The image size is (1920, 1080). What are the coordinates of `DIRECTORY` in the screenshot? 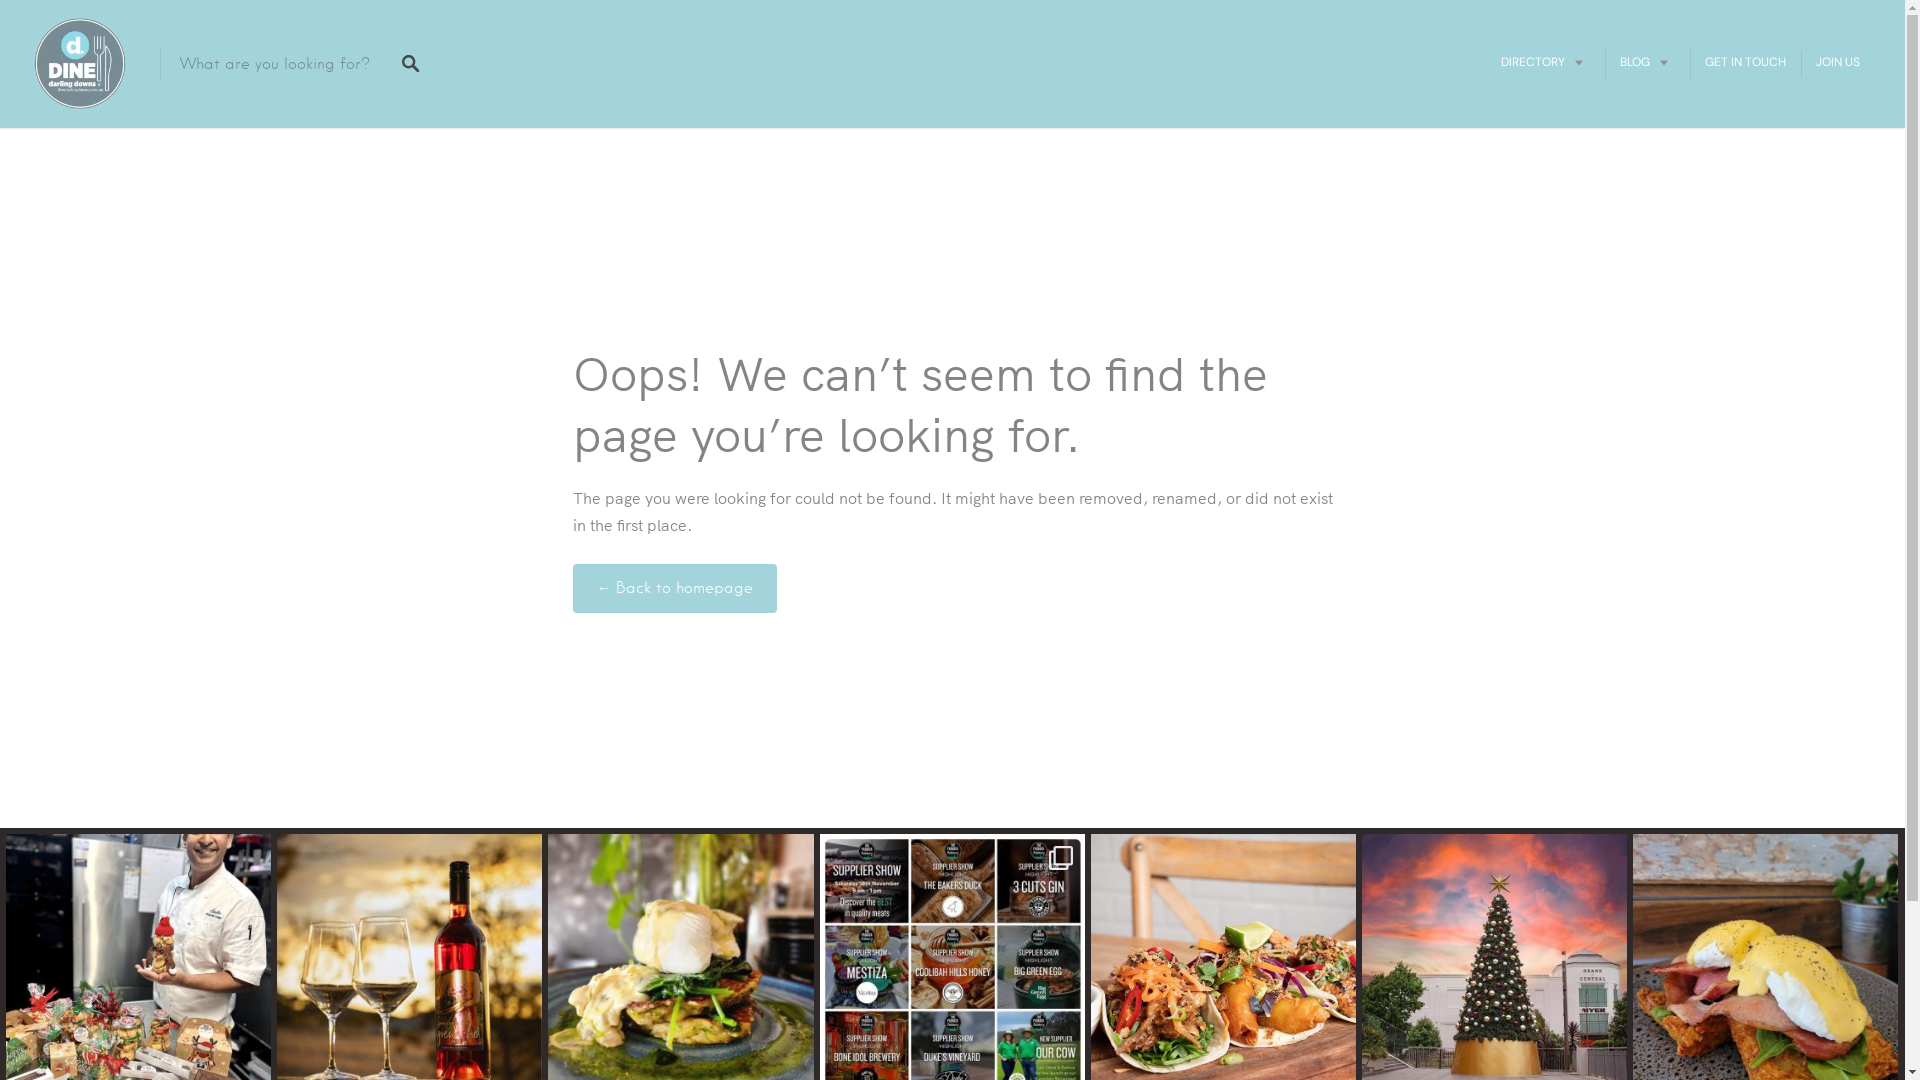 It's located at (1546, 62).